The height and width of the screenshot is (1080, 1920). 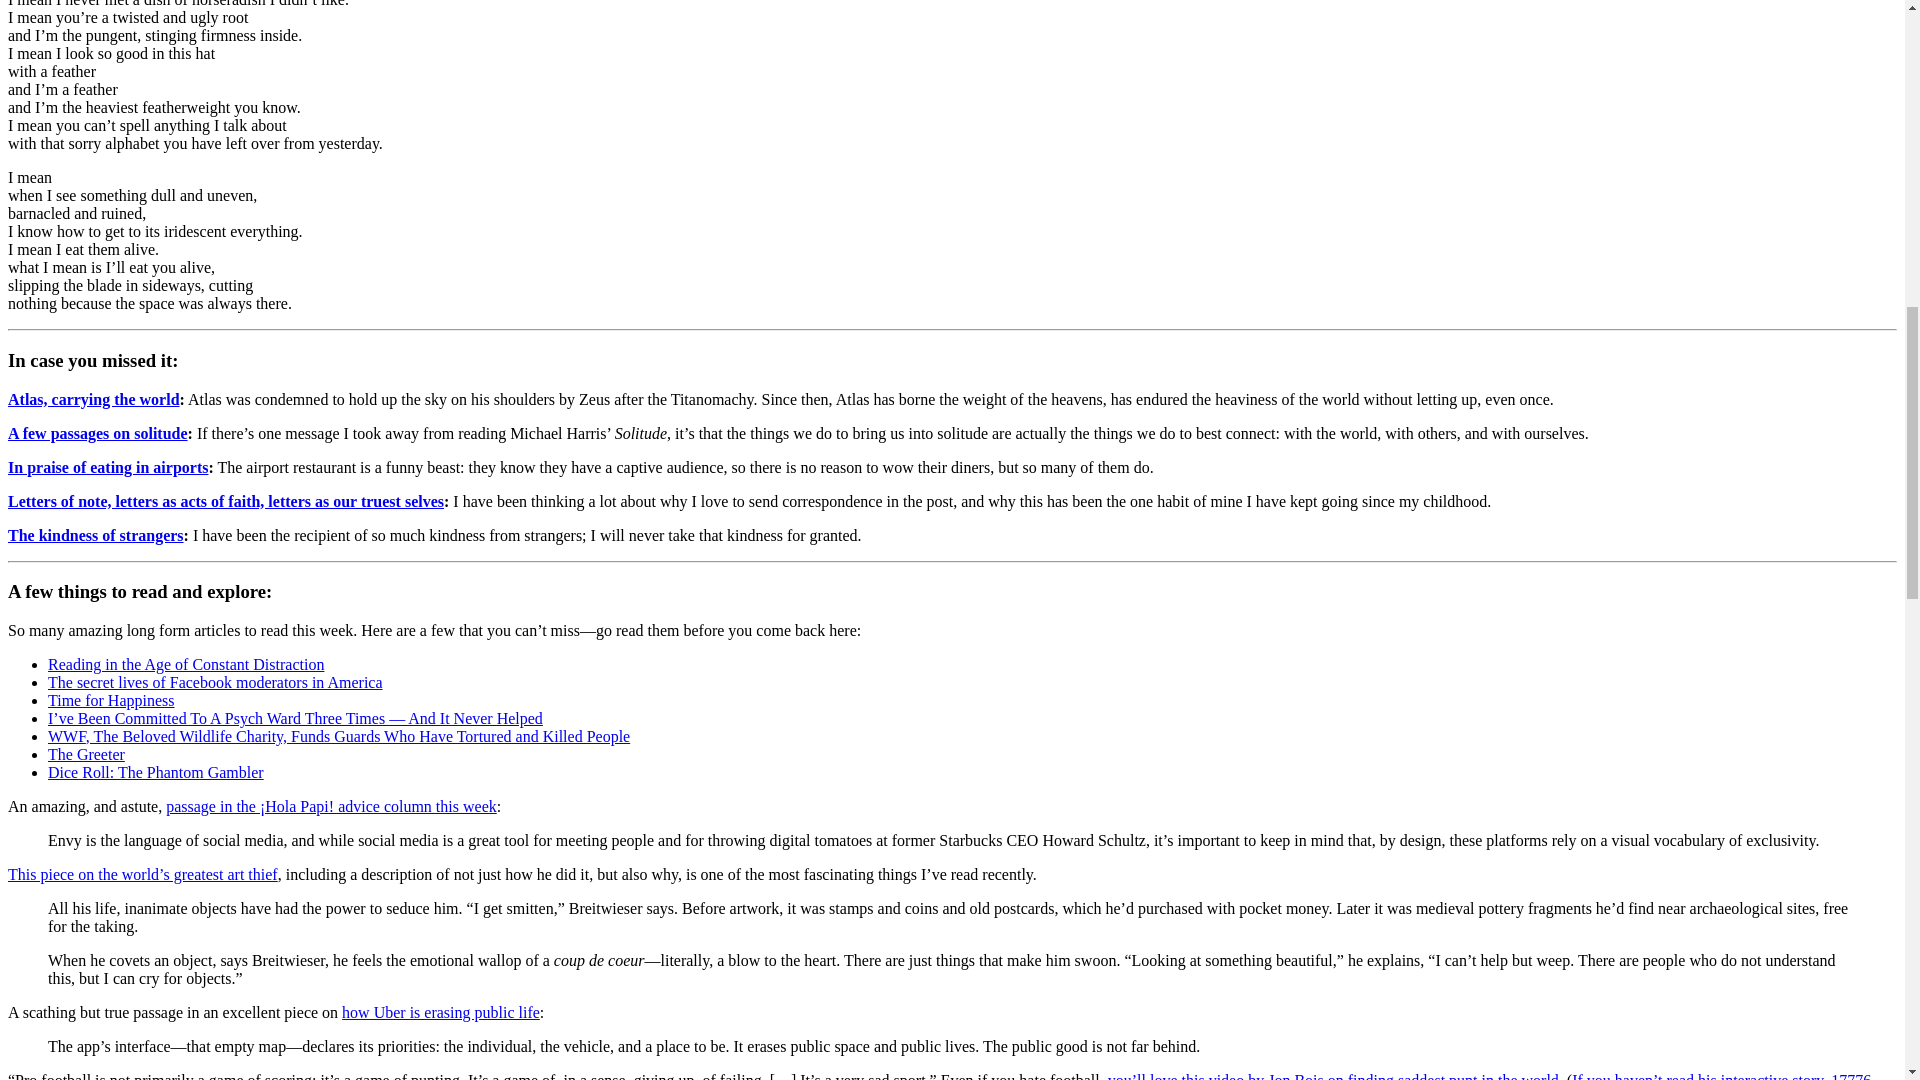 What do you see at coordinates (215, 682) in the screenshot?
I see `The secret lives of Facebook moderators in America` at bounding box center [215, 682].